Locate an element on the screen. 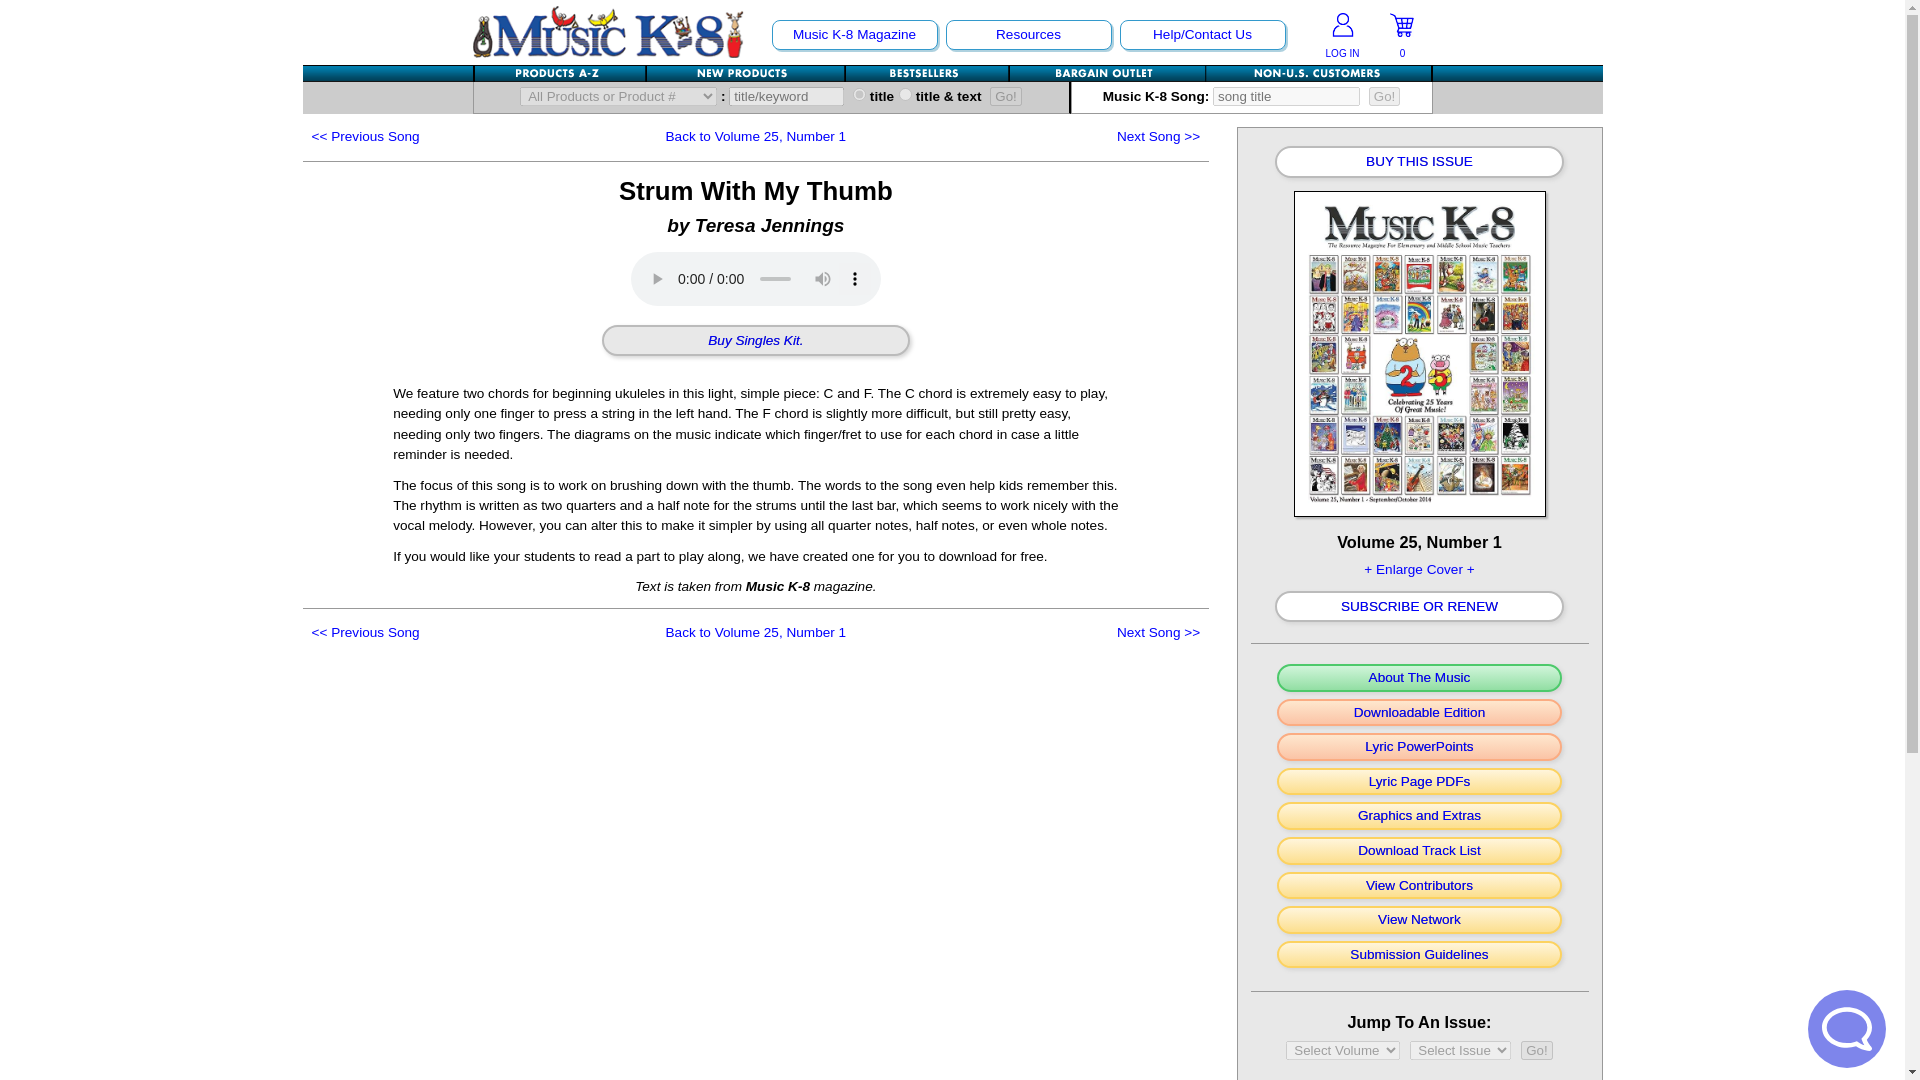 This screenshot has width=1920, height=1080. Bargain Outlet is located at coordinates (1107, 73).